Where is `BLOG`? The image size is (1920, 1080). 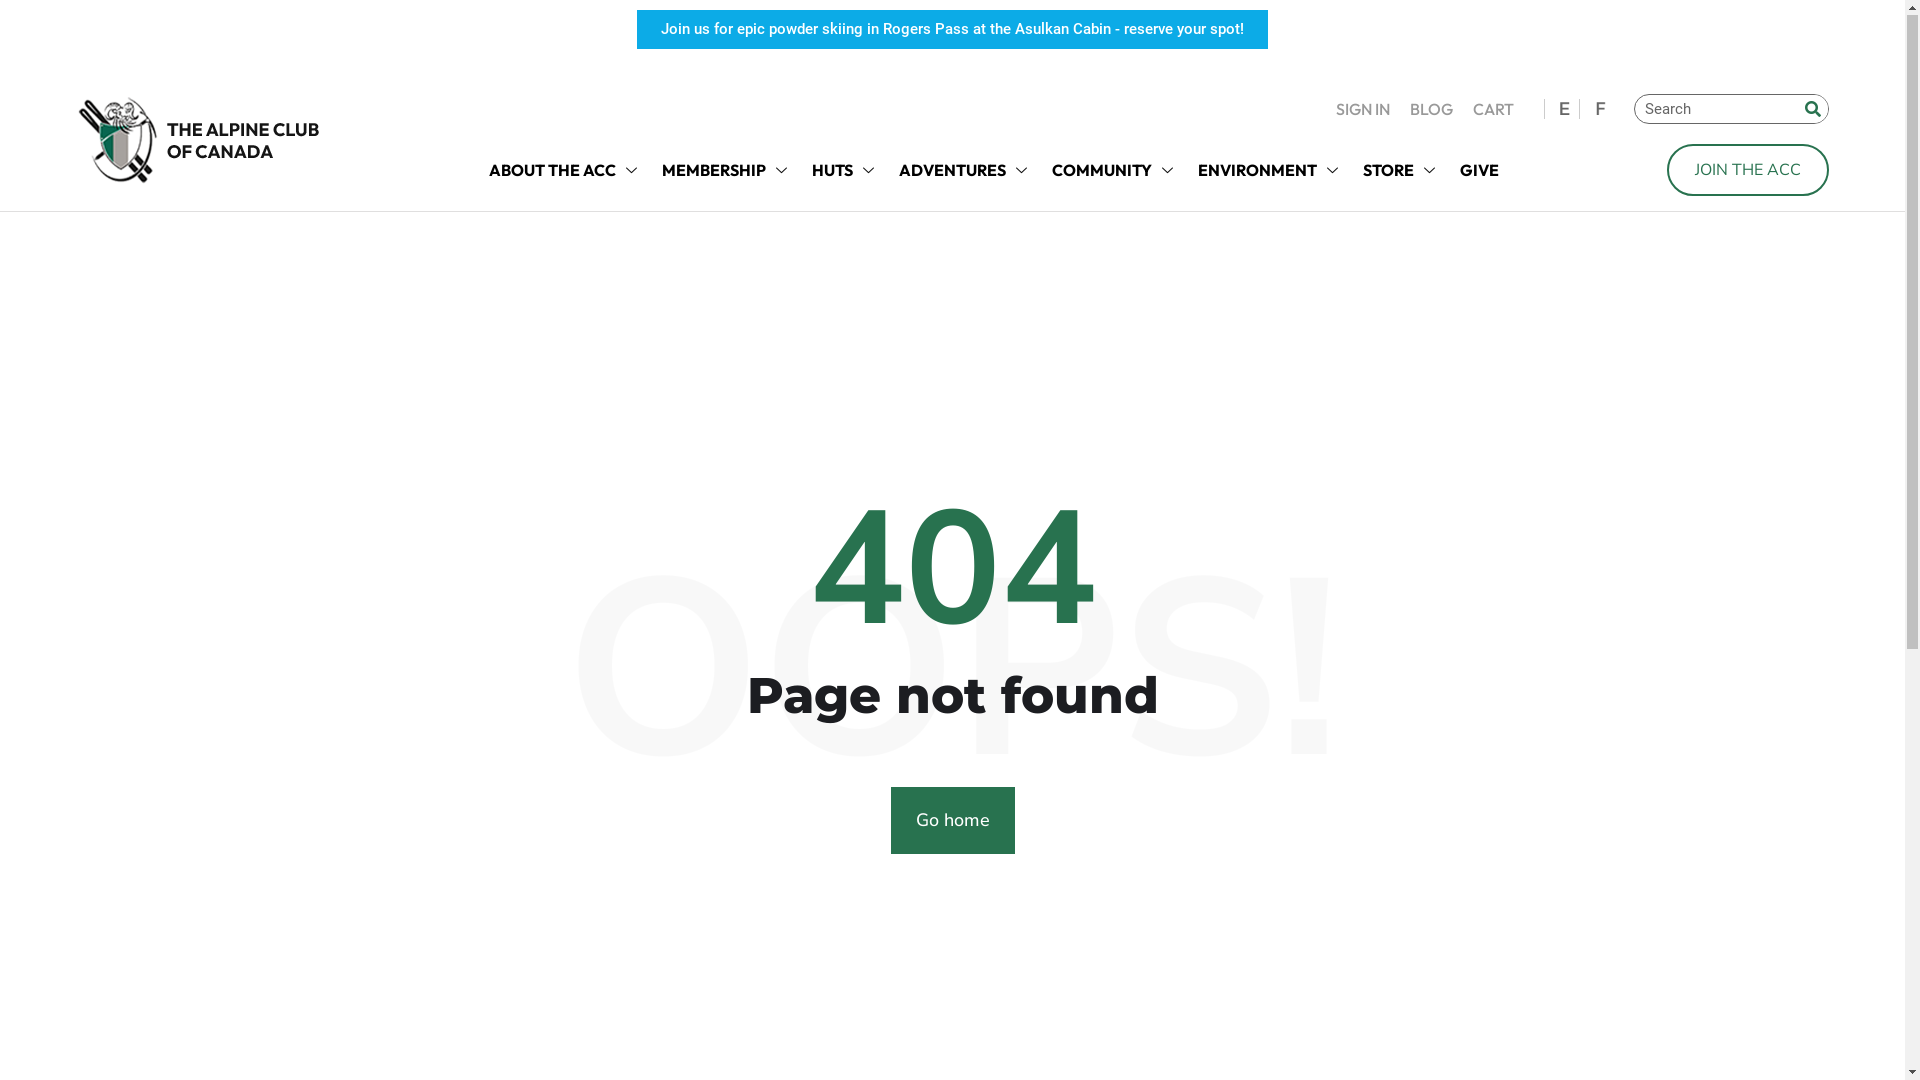
BLOG is located at coordinates (1432, 110).